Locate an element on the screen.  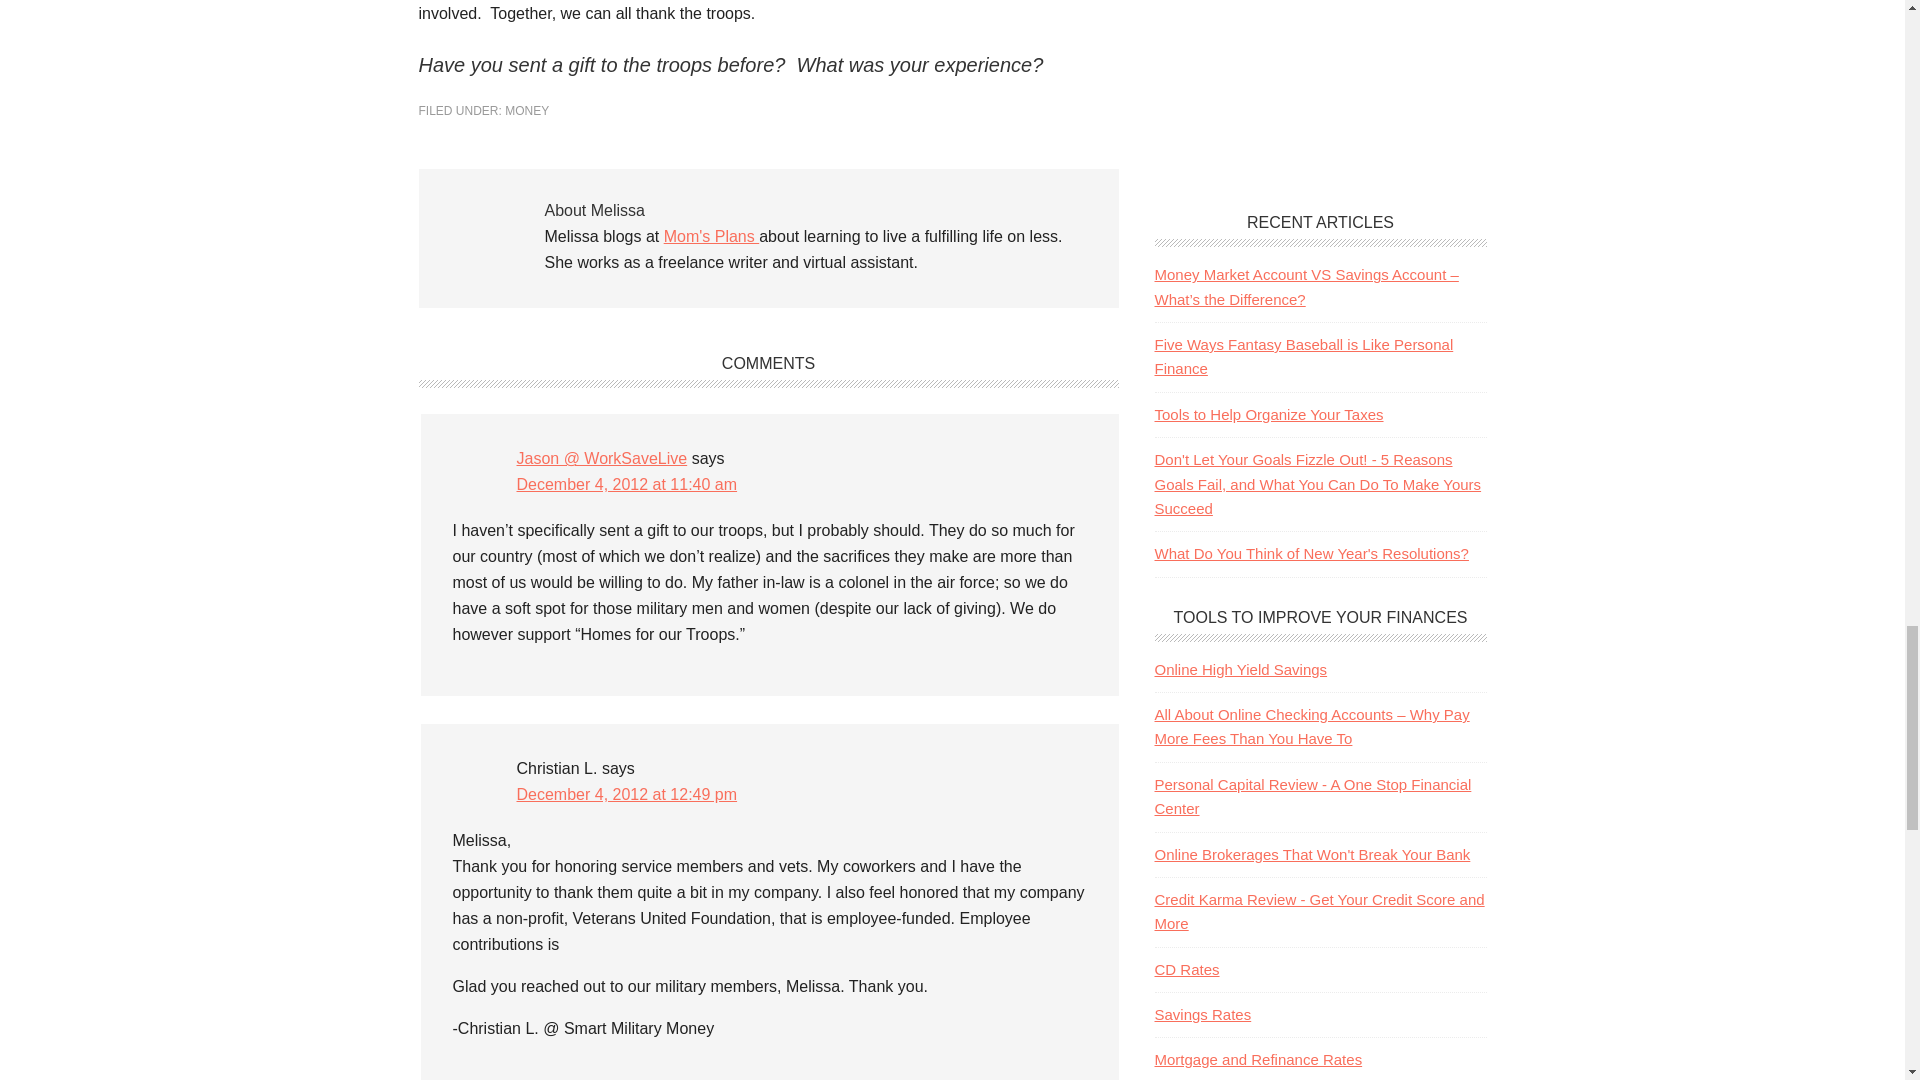
December 4, 2012 at 11:40 am is located at coordinates (626, 484).